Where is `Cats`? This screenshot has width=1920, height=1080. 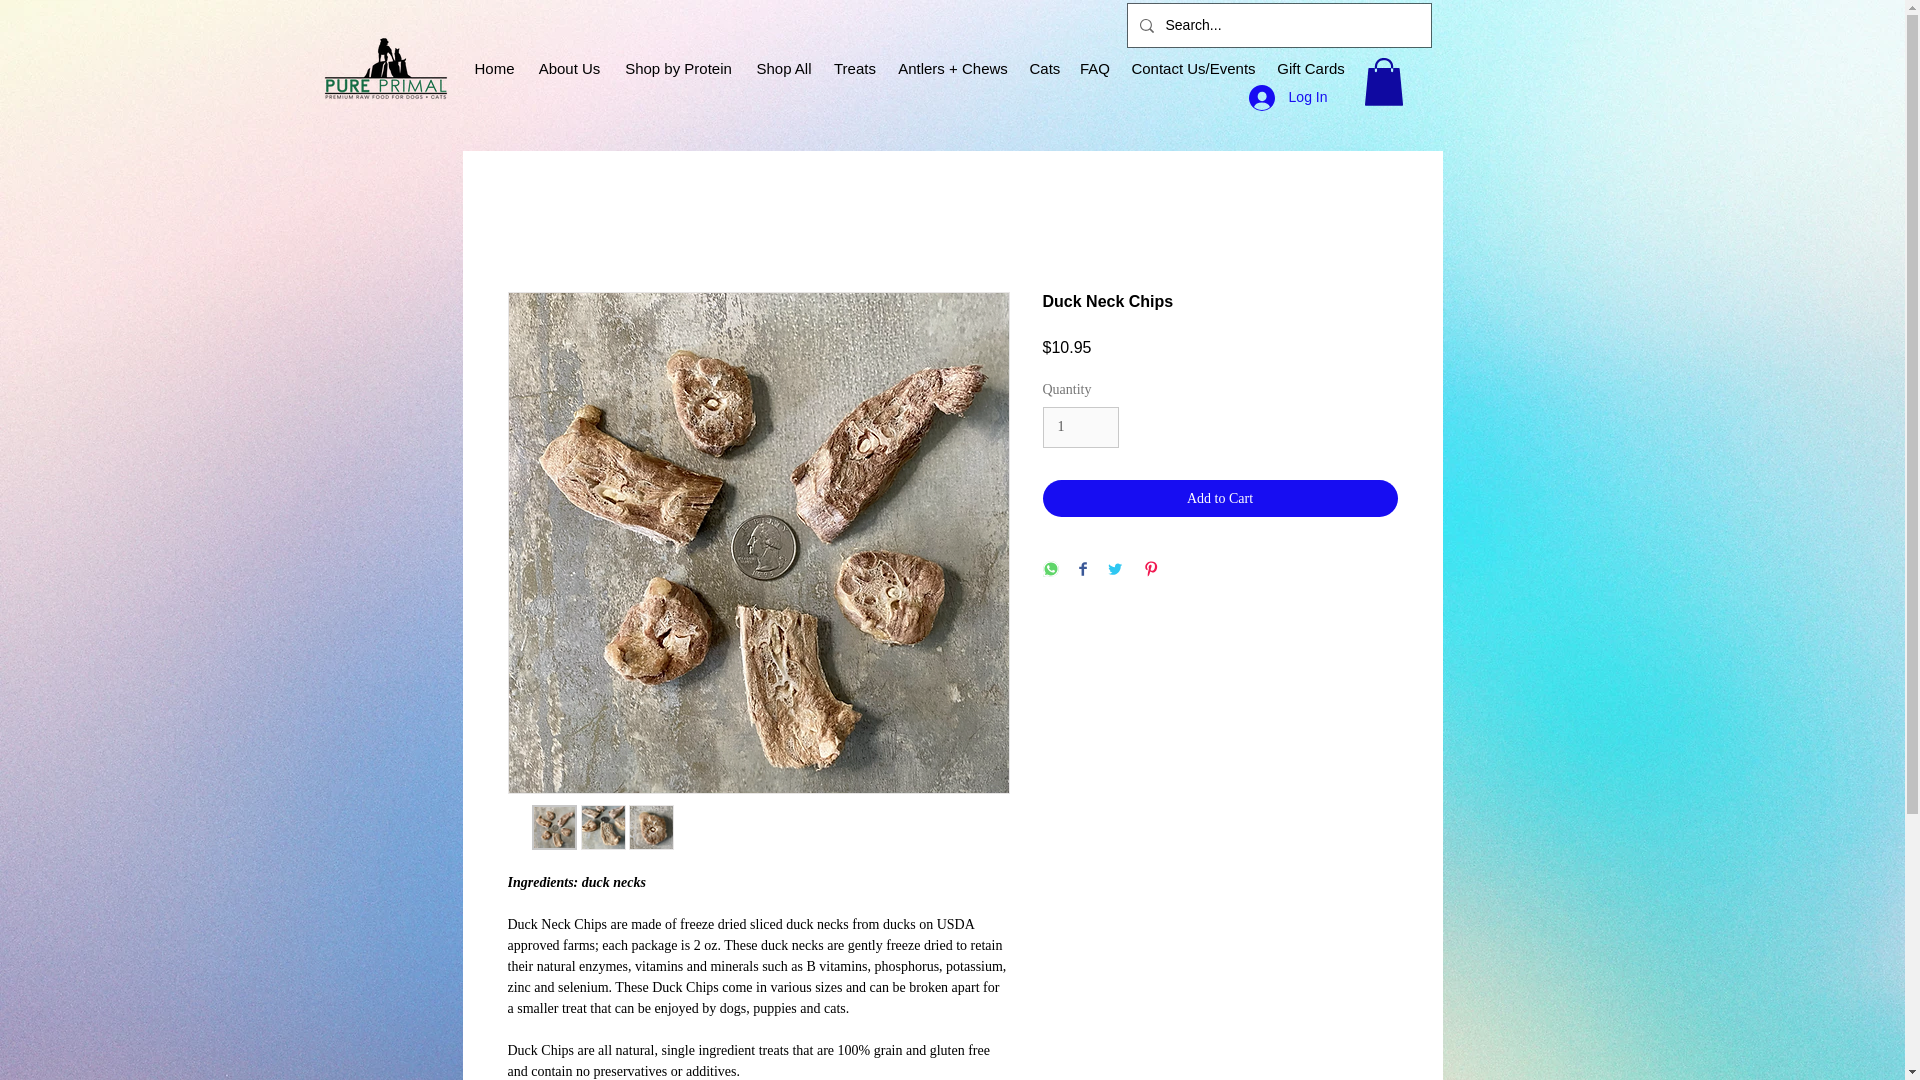 Cats is located at coordinates (1044, 68).